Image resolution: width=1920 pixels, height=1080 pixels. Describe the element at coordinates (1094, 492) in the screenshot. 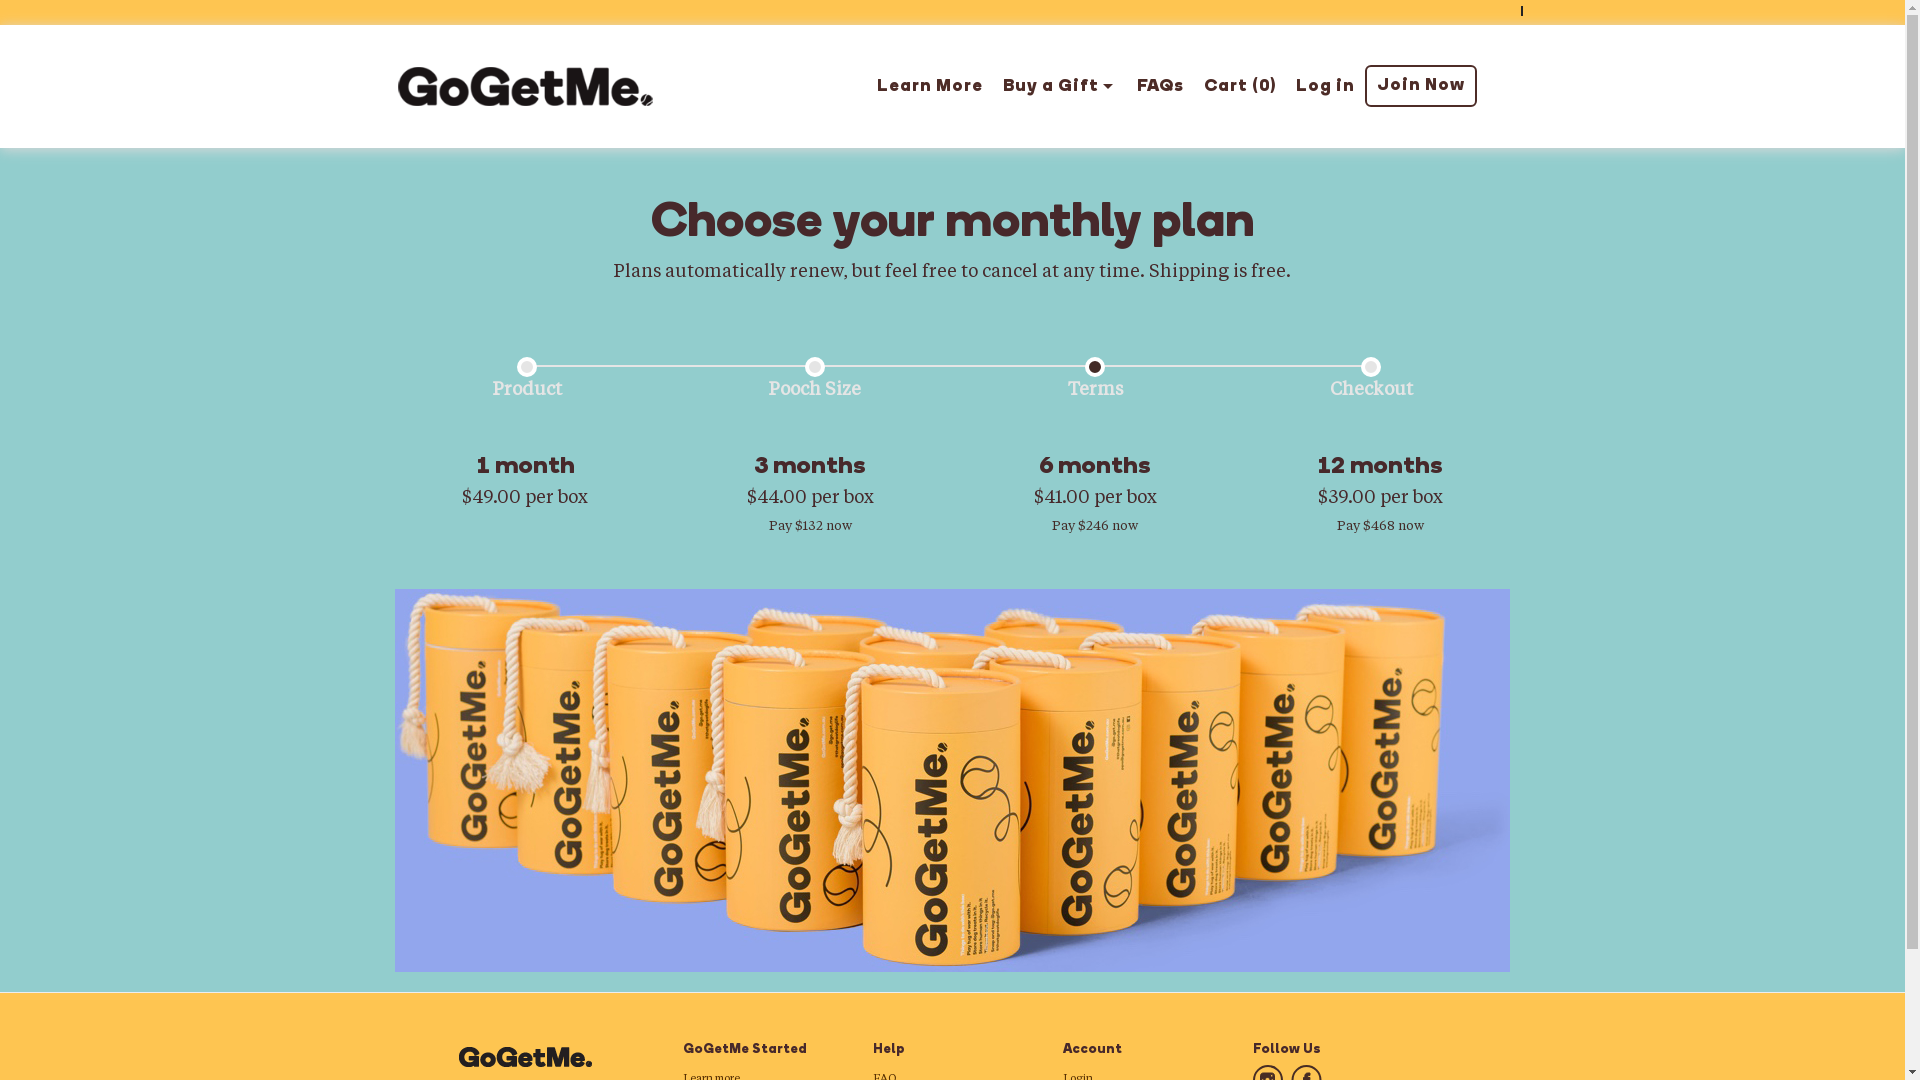

I see `6 months
$41.00 per box
Pay $246 now` at that location.